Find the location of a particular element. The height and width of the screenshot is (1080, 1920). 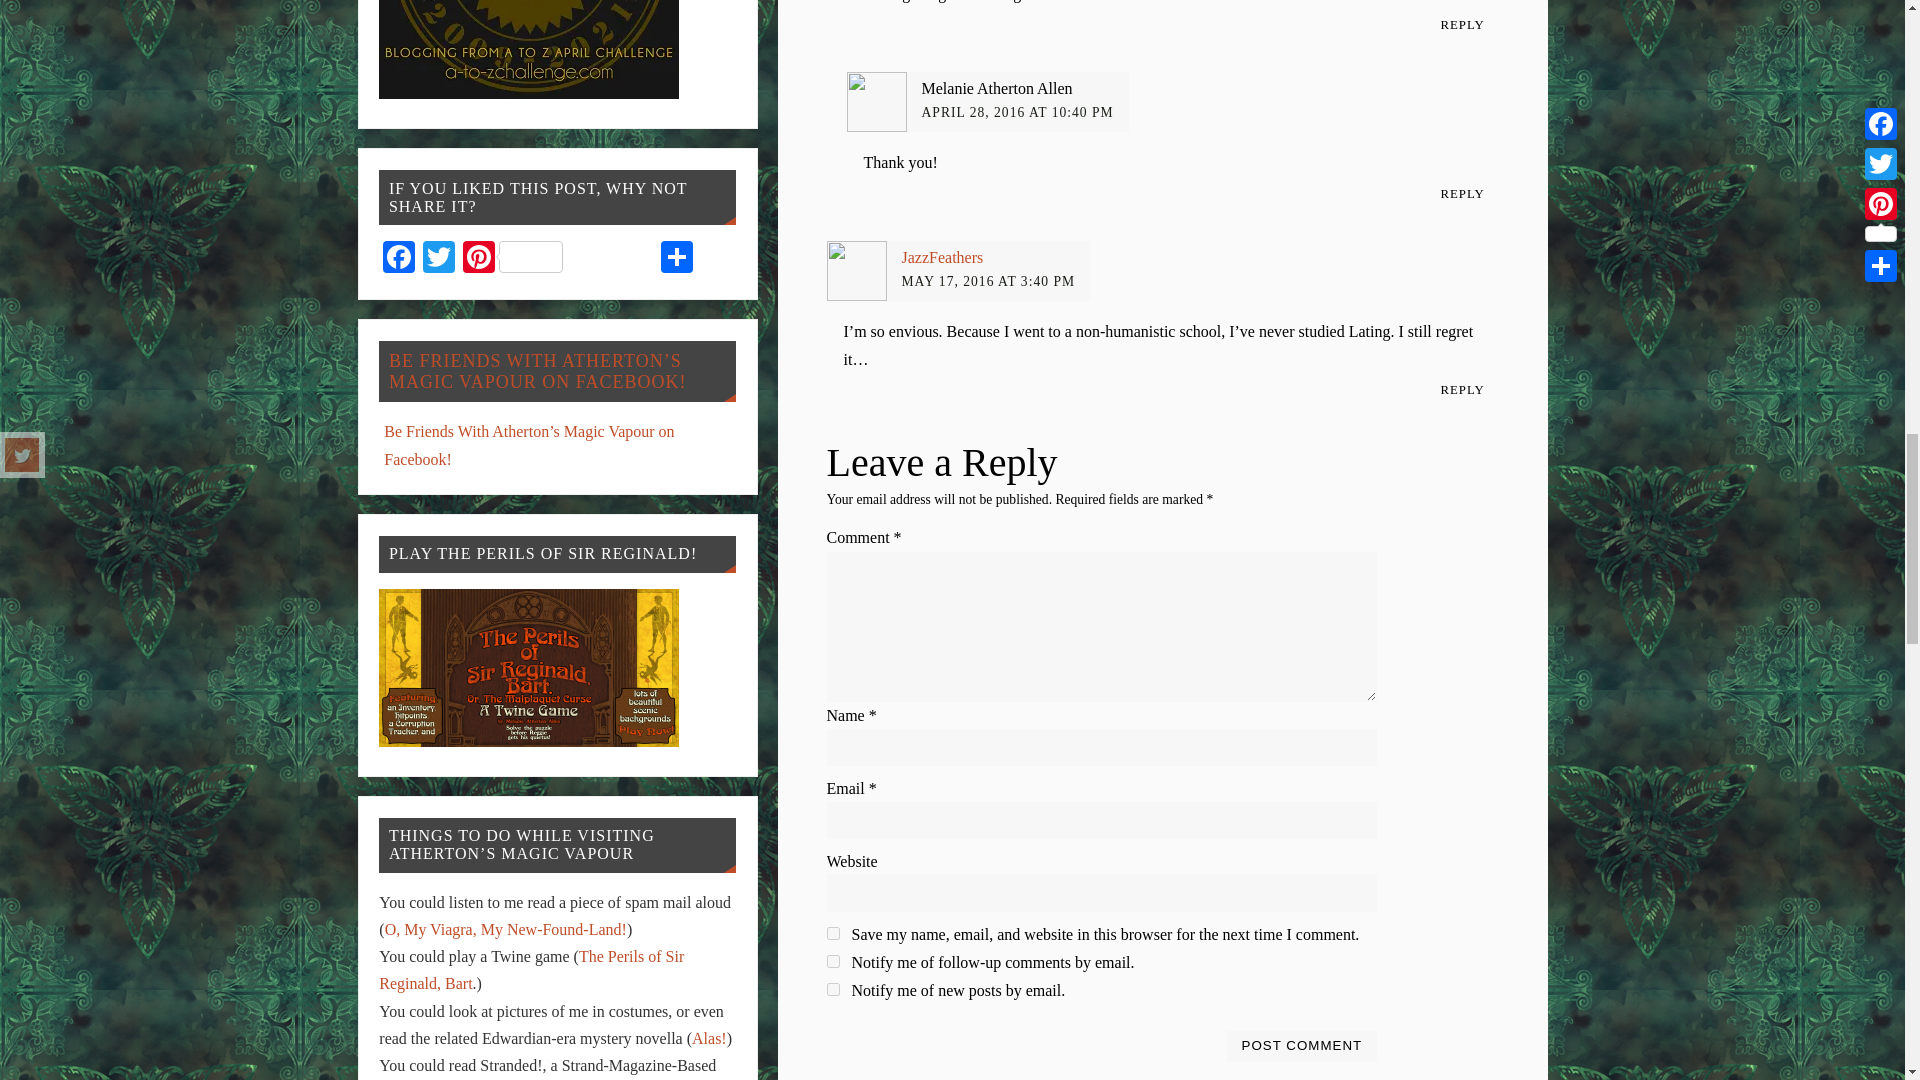

Twitter is located at coordinates (438, 258).